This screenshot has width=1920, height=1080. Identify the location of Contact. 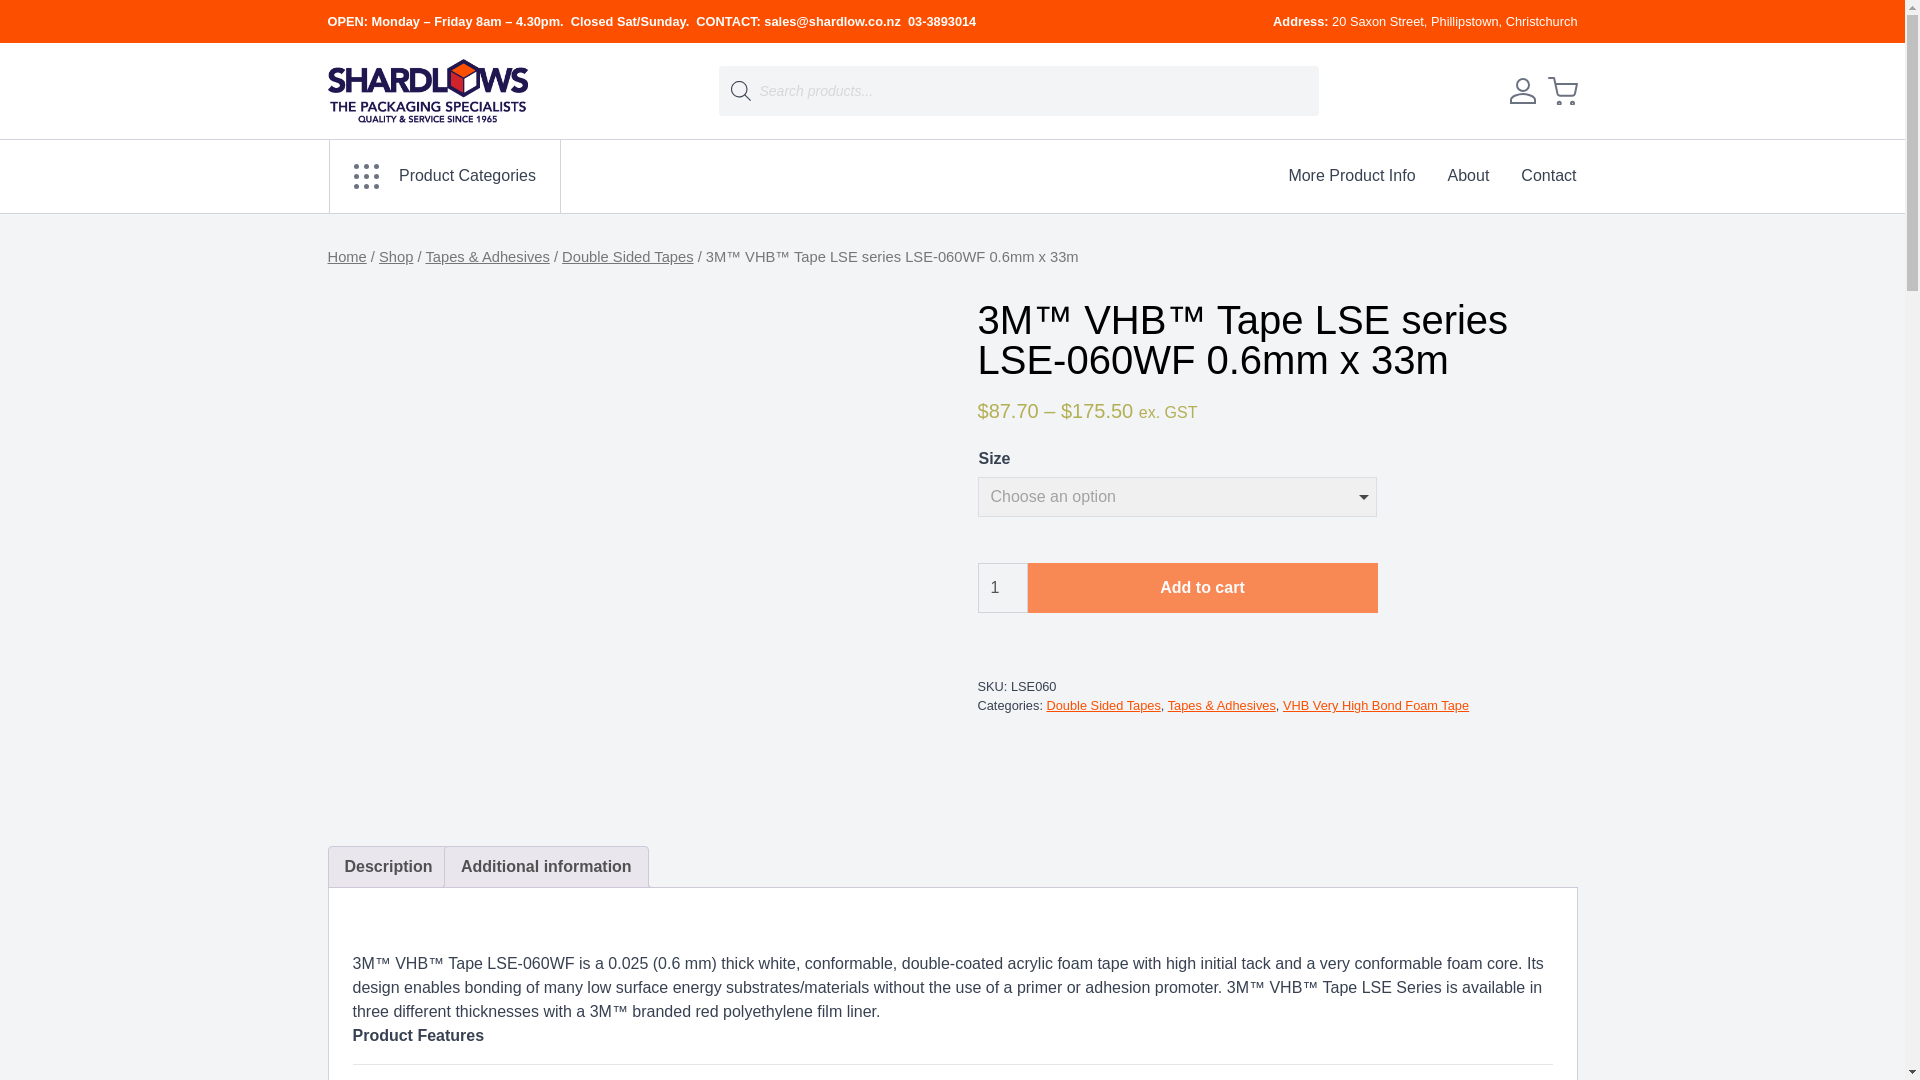
(1540, 175).